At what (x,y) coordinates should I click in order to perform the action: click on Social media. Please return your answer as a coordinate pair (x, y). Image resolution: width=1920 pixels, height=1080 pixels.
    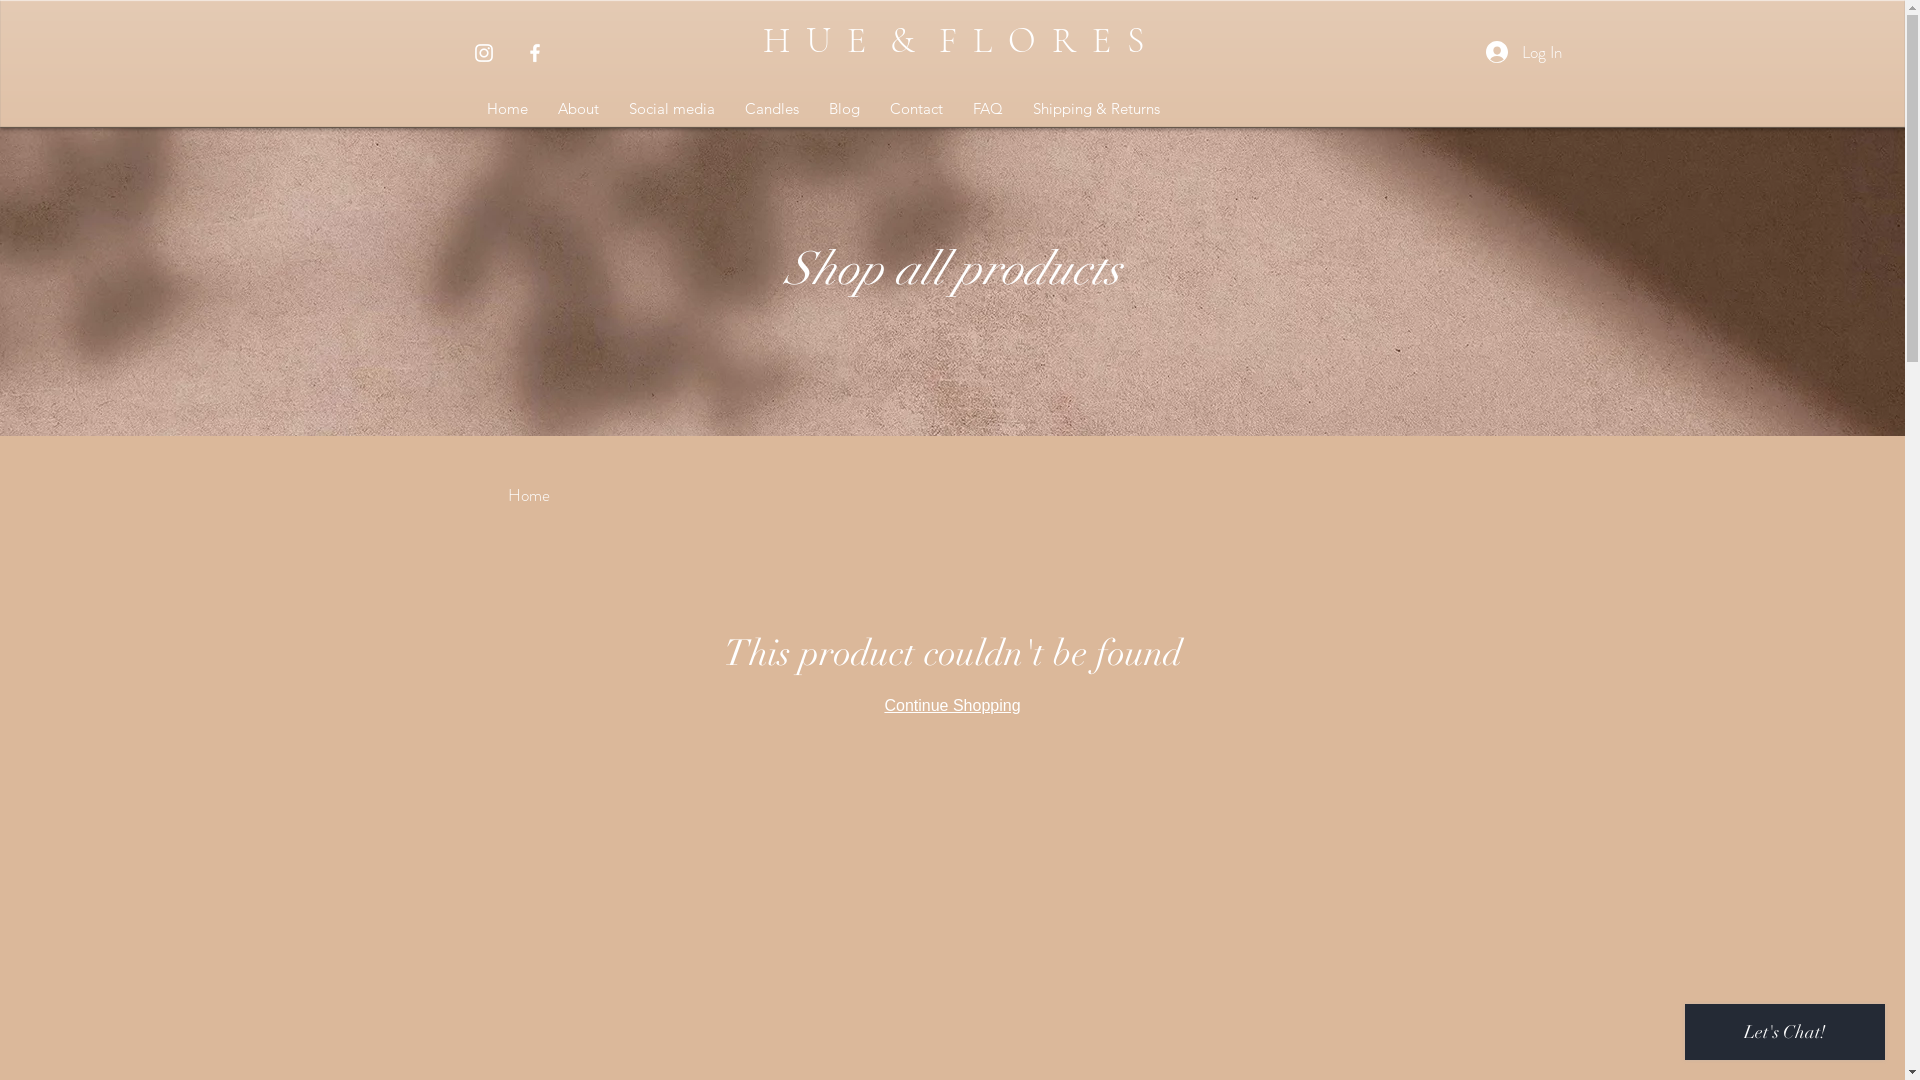
    Looking at the image, I should click on (672, 108).